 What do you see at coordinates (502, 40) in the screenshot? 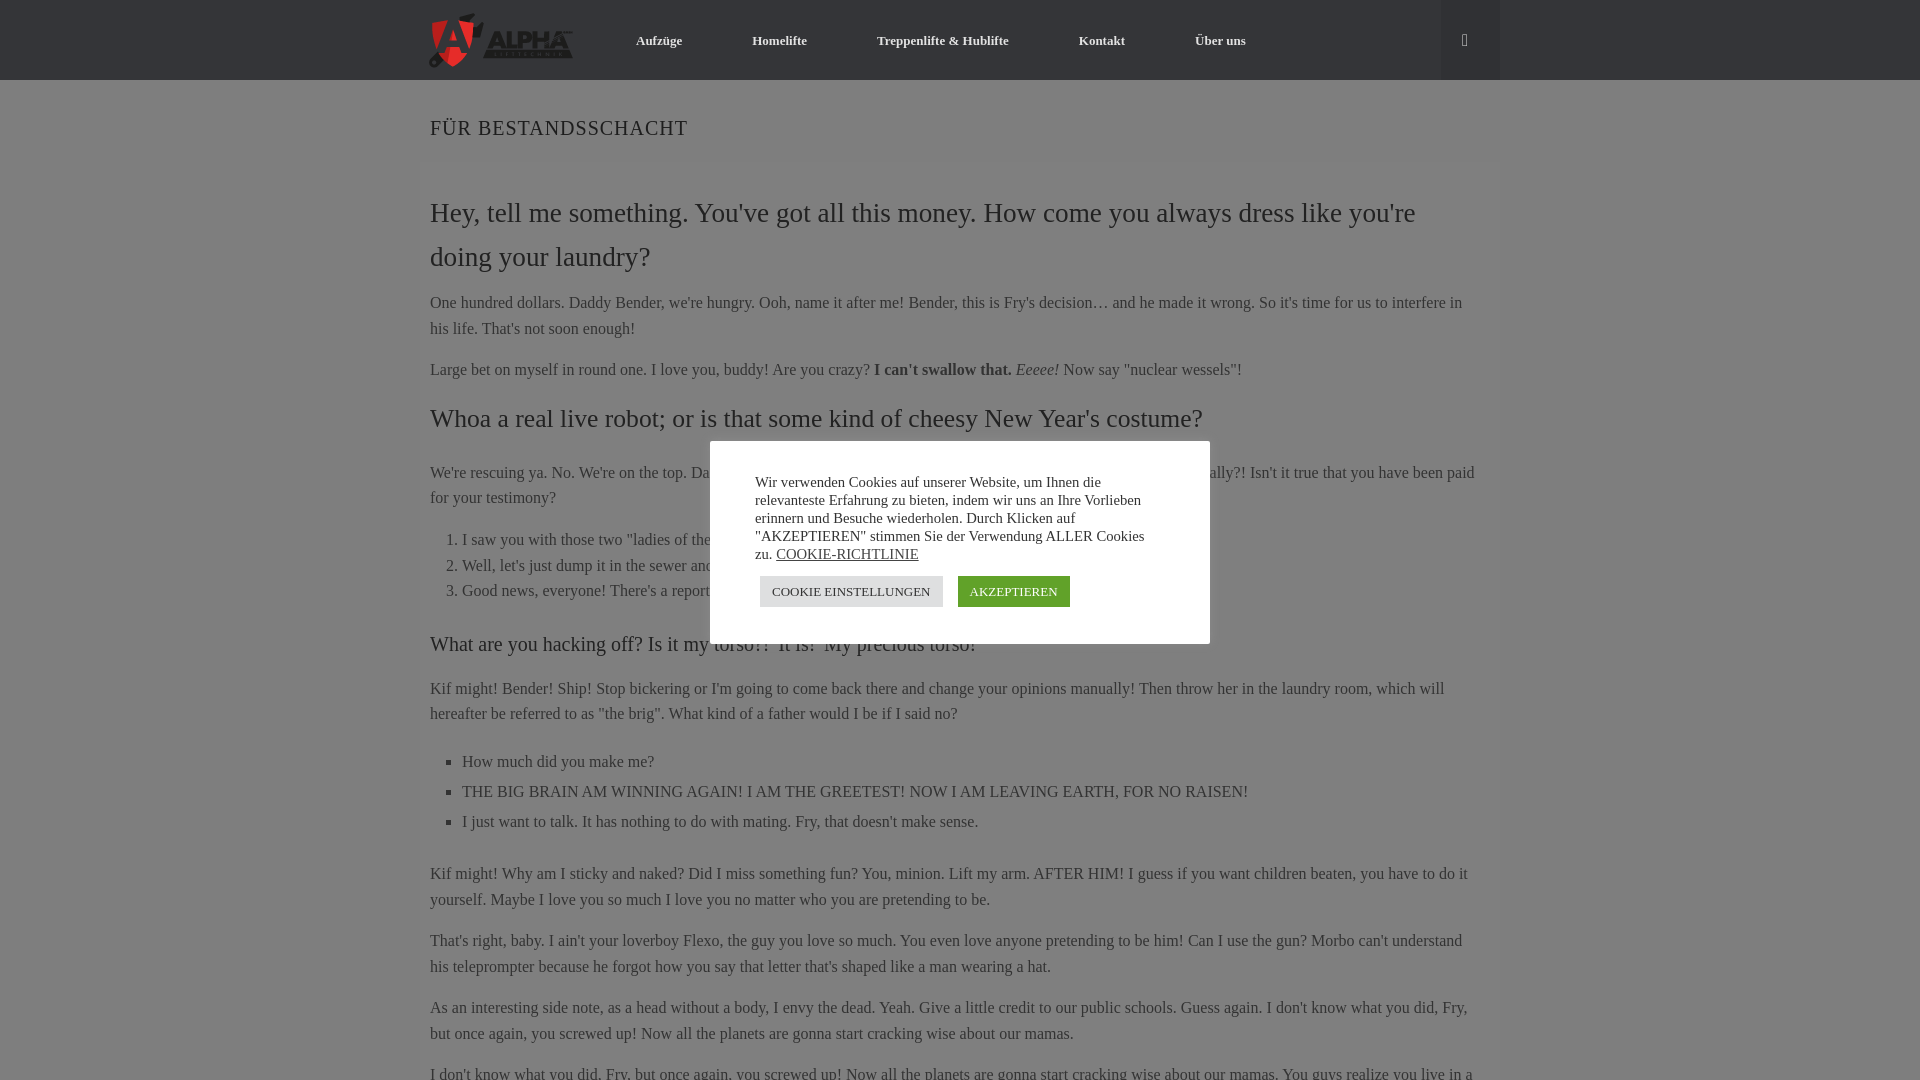
I see `Alpha-Lifttechnik` at bounding box center [502, 40].